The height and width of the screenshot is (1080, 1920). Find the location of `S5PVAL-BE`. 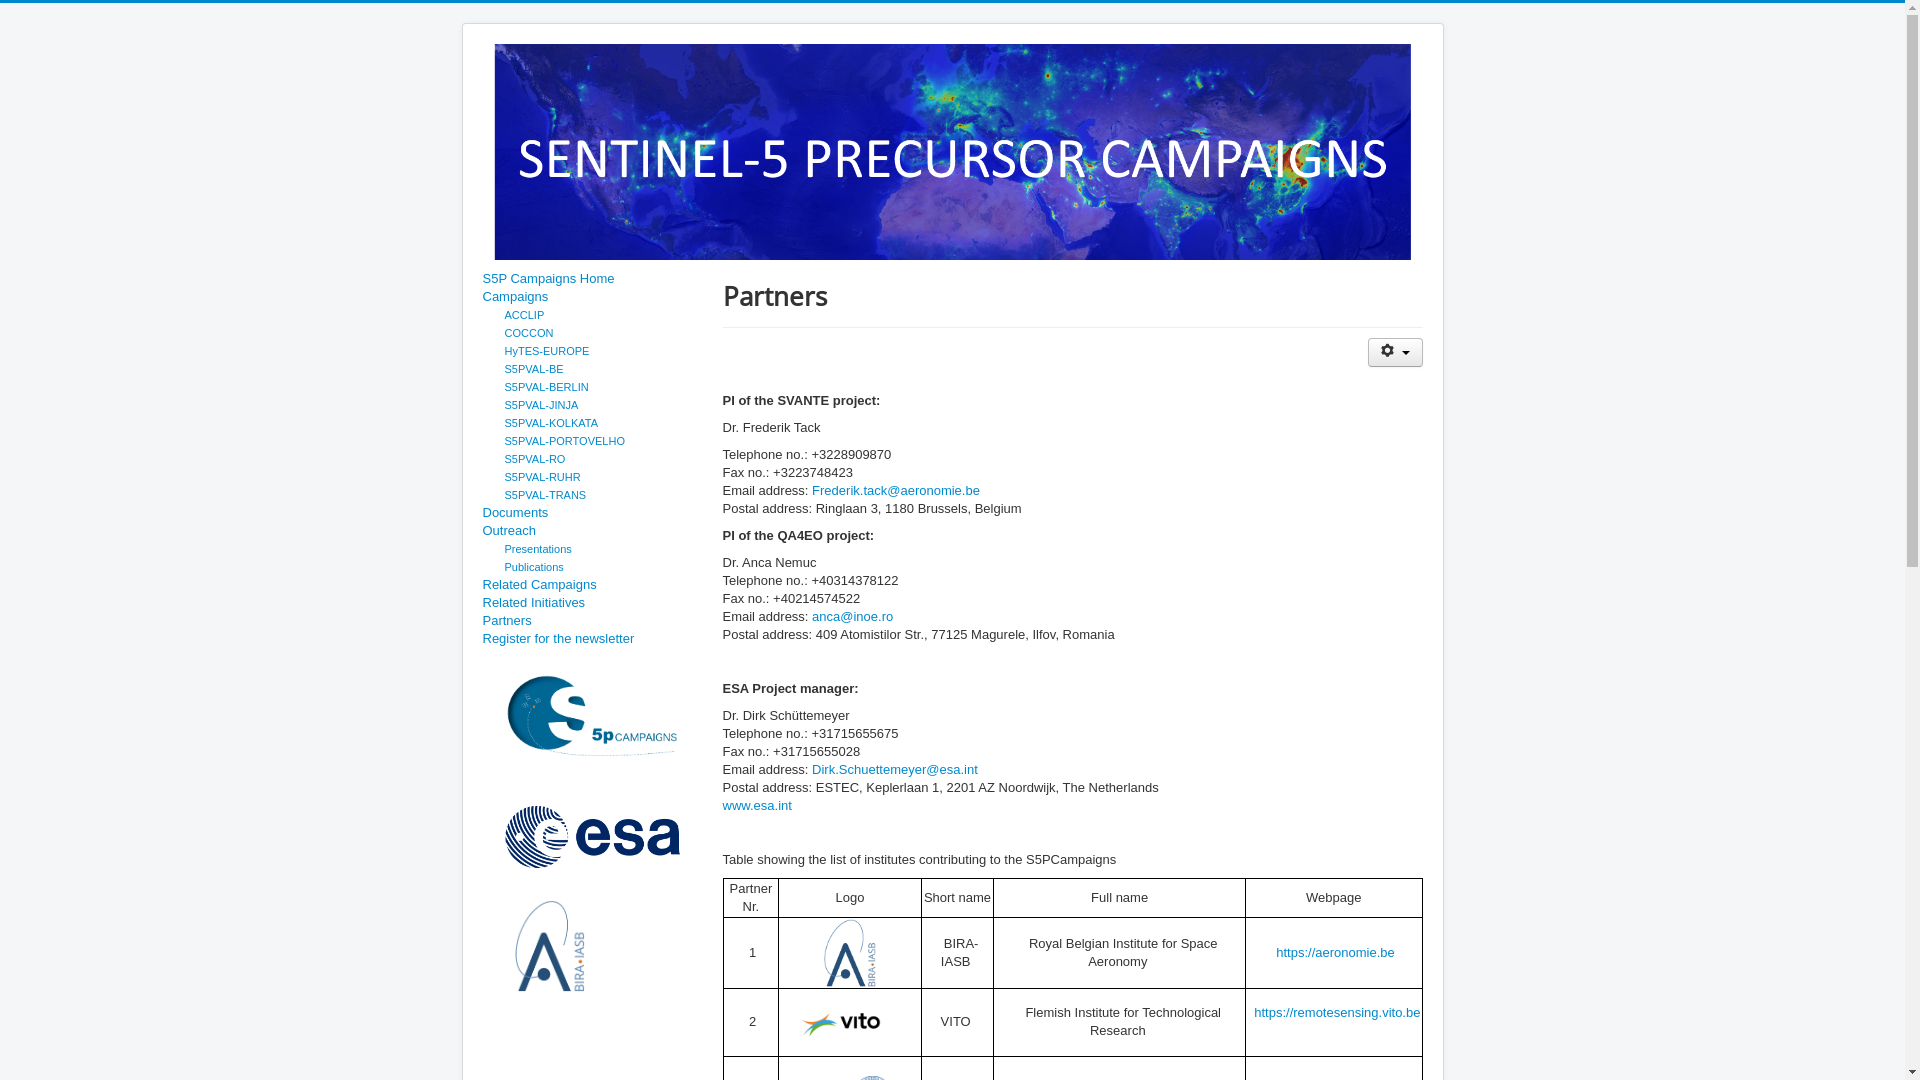

S5PVAL-BE is located at coordinates (534, 369).